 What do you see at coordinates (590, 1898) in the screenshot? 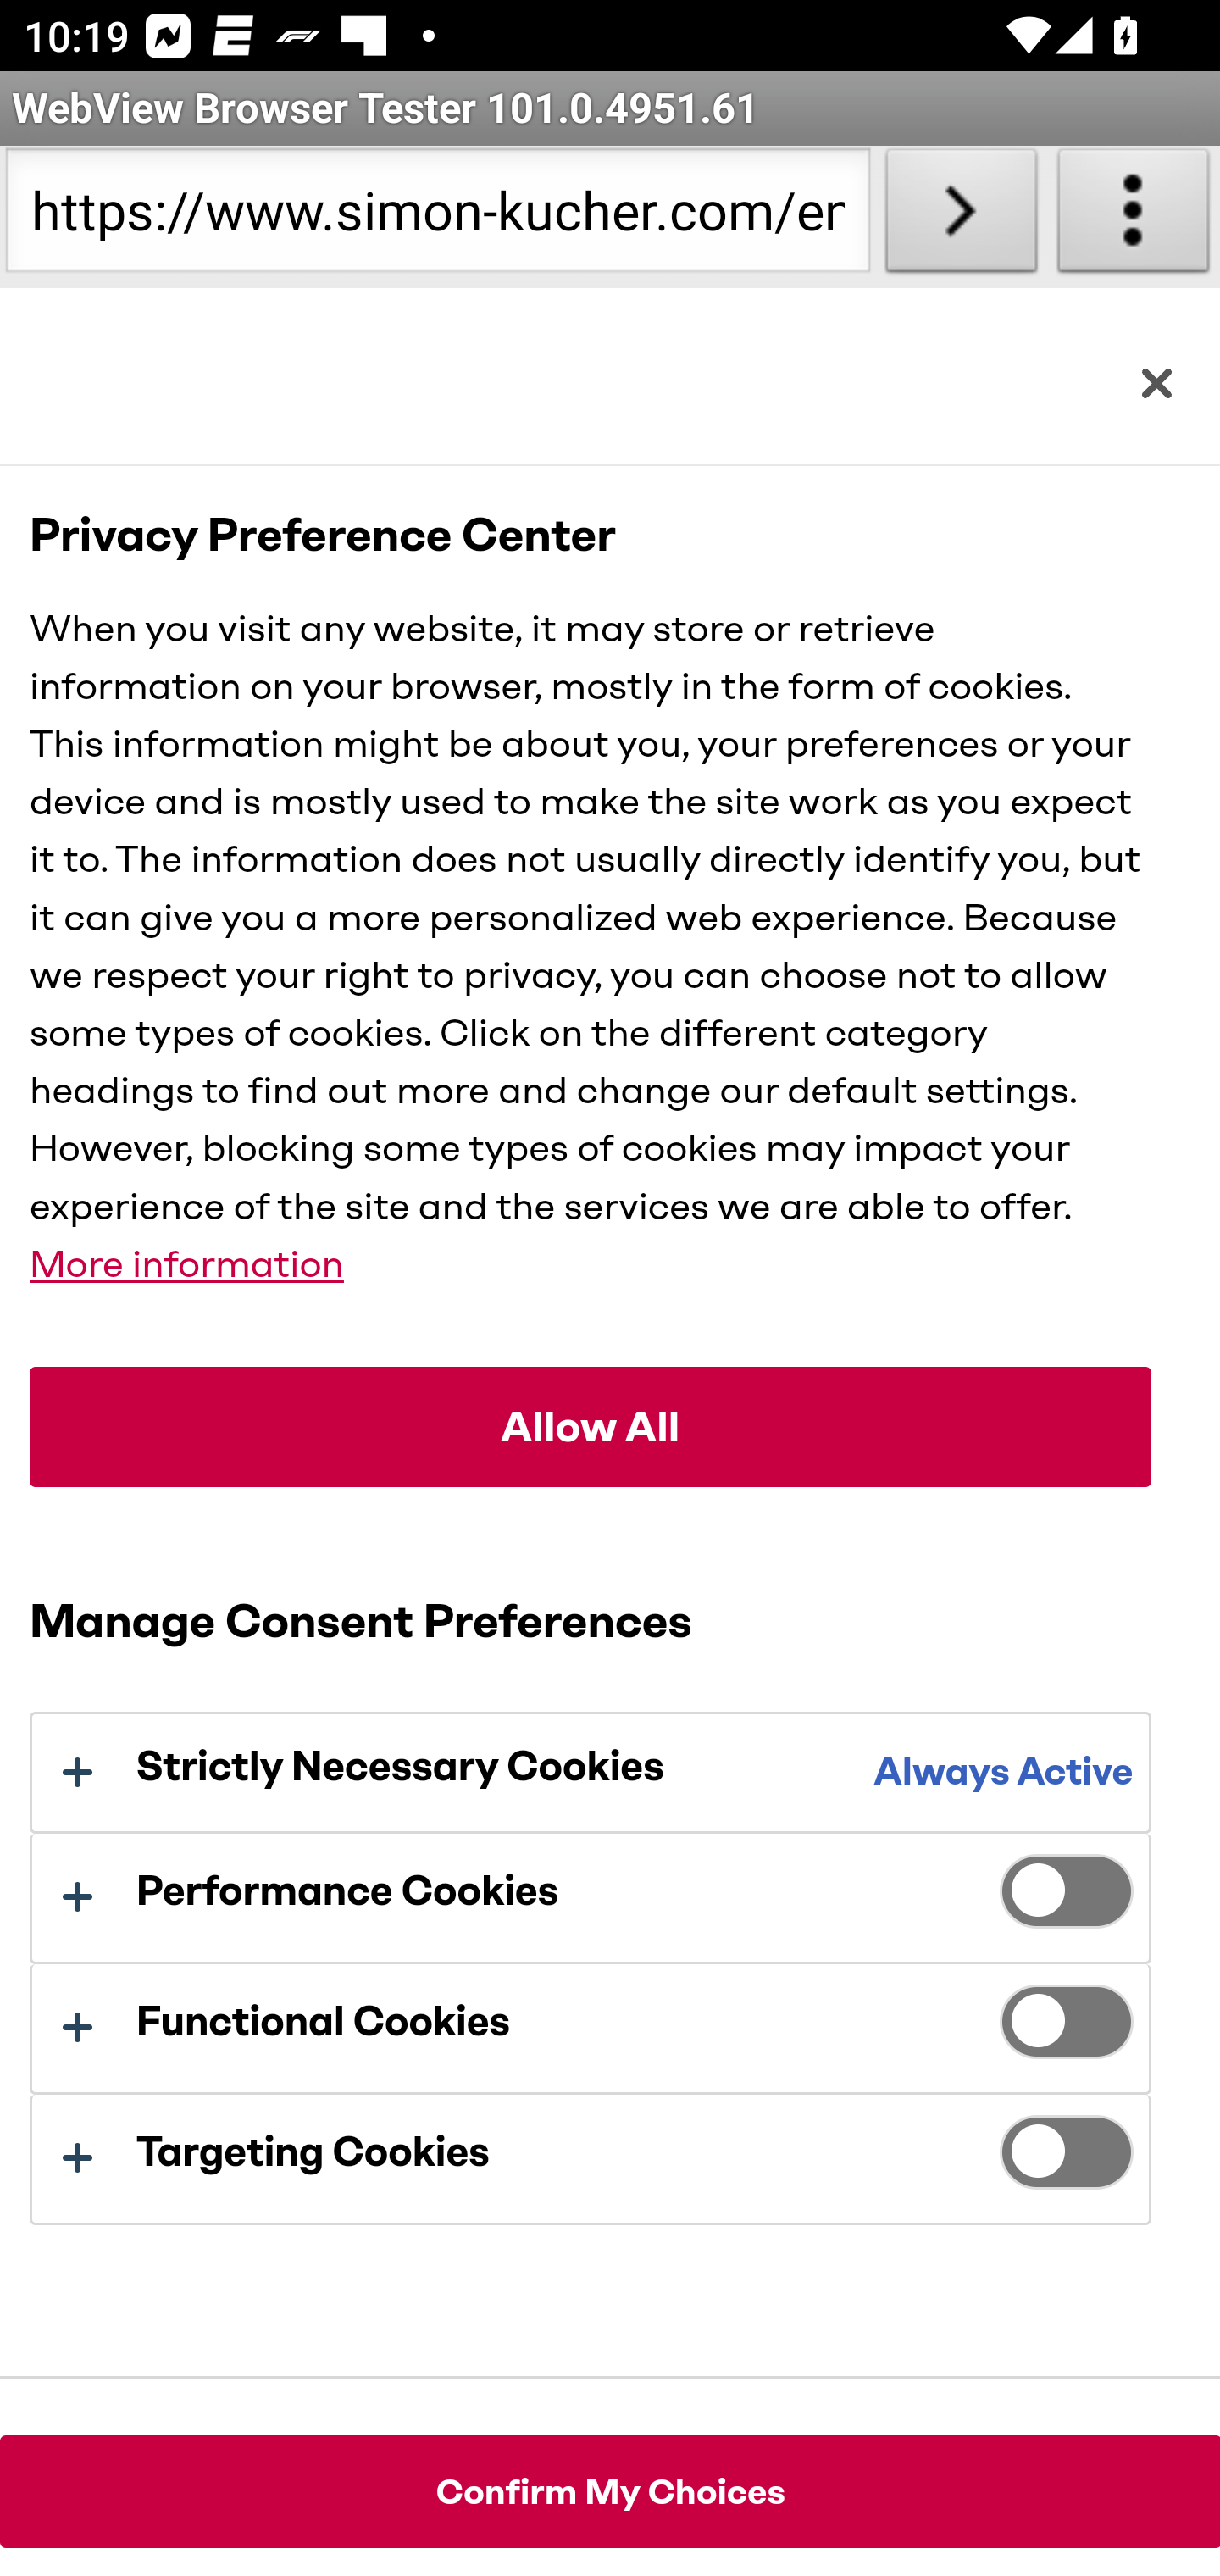
I see `Performance Cookies` at bounding box center [590, 1898].